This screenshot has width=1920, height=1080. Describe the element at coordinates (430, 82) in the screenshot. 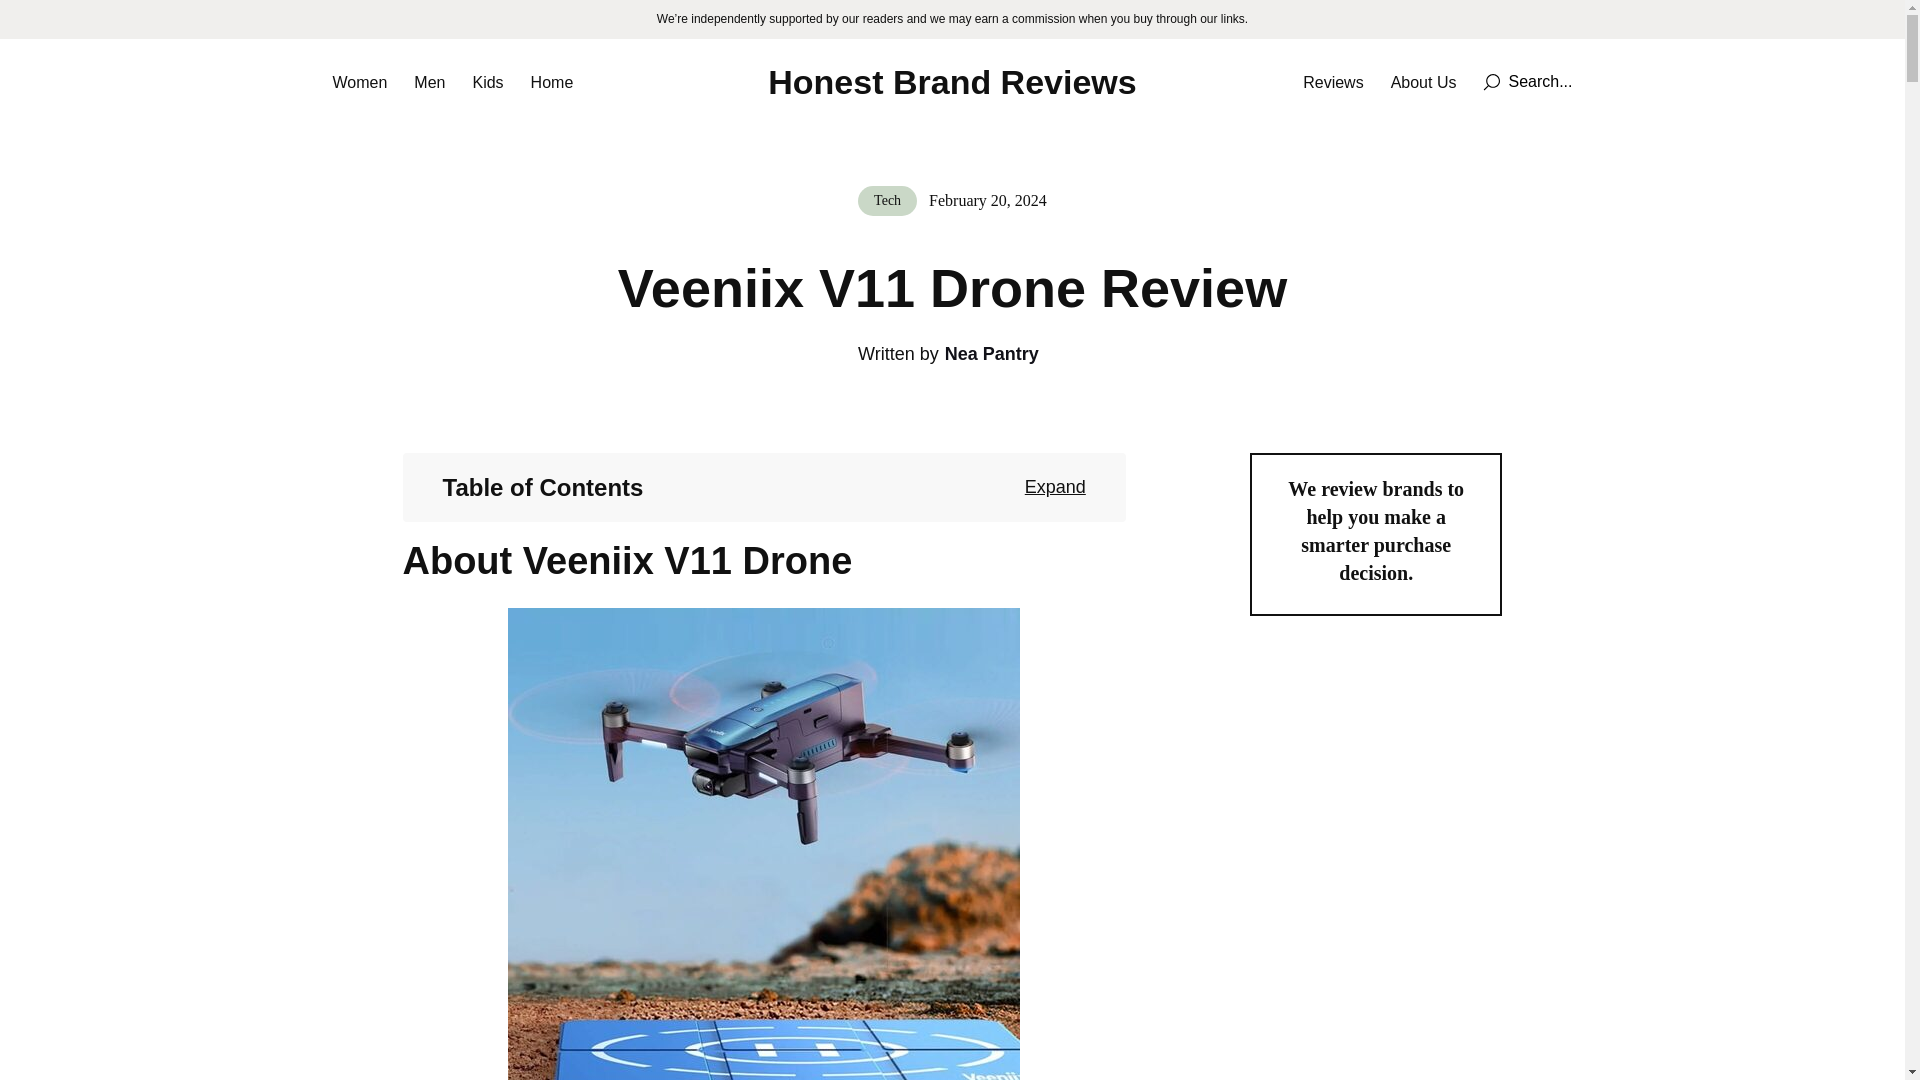

I see `Men` at that location.